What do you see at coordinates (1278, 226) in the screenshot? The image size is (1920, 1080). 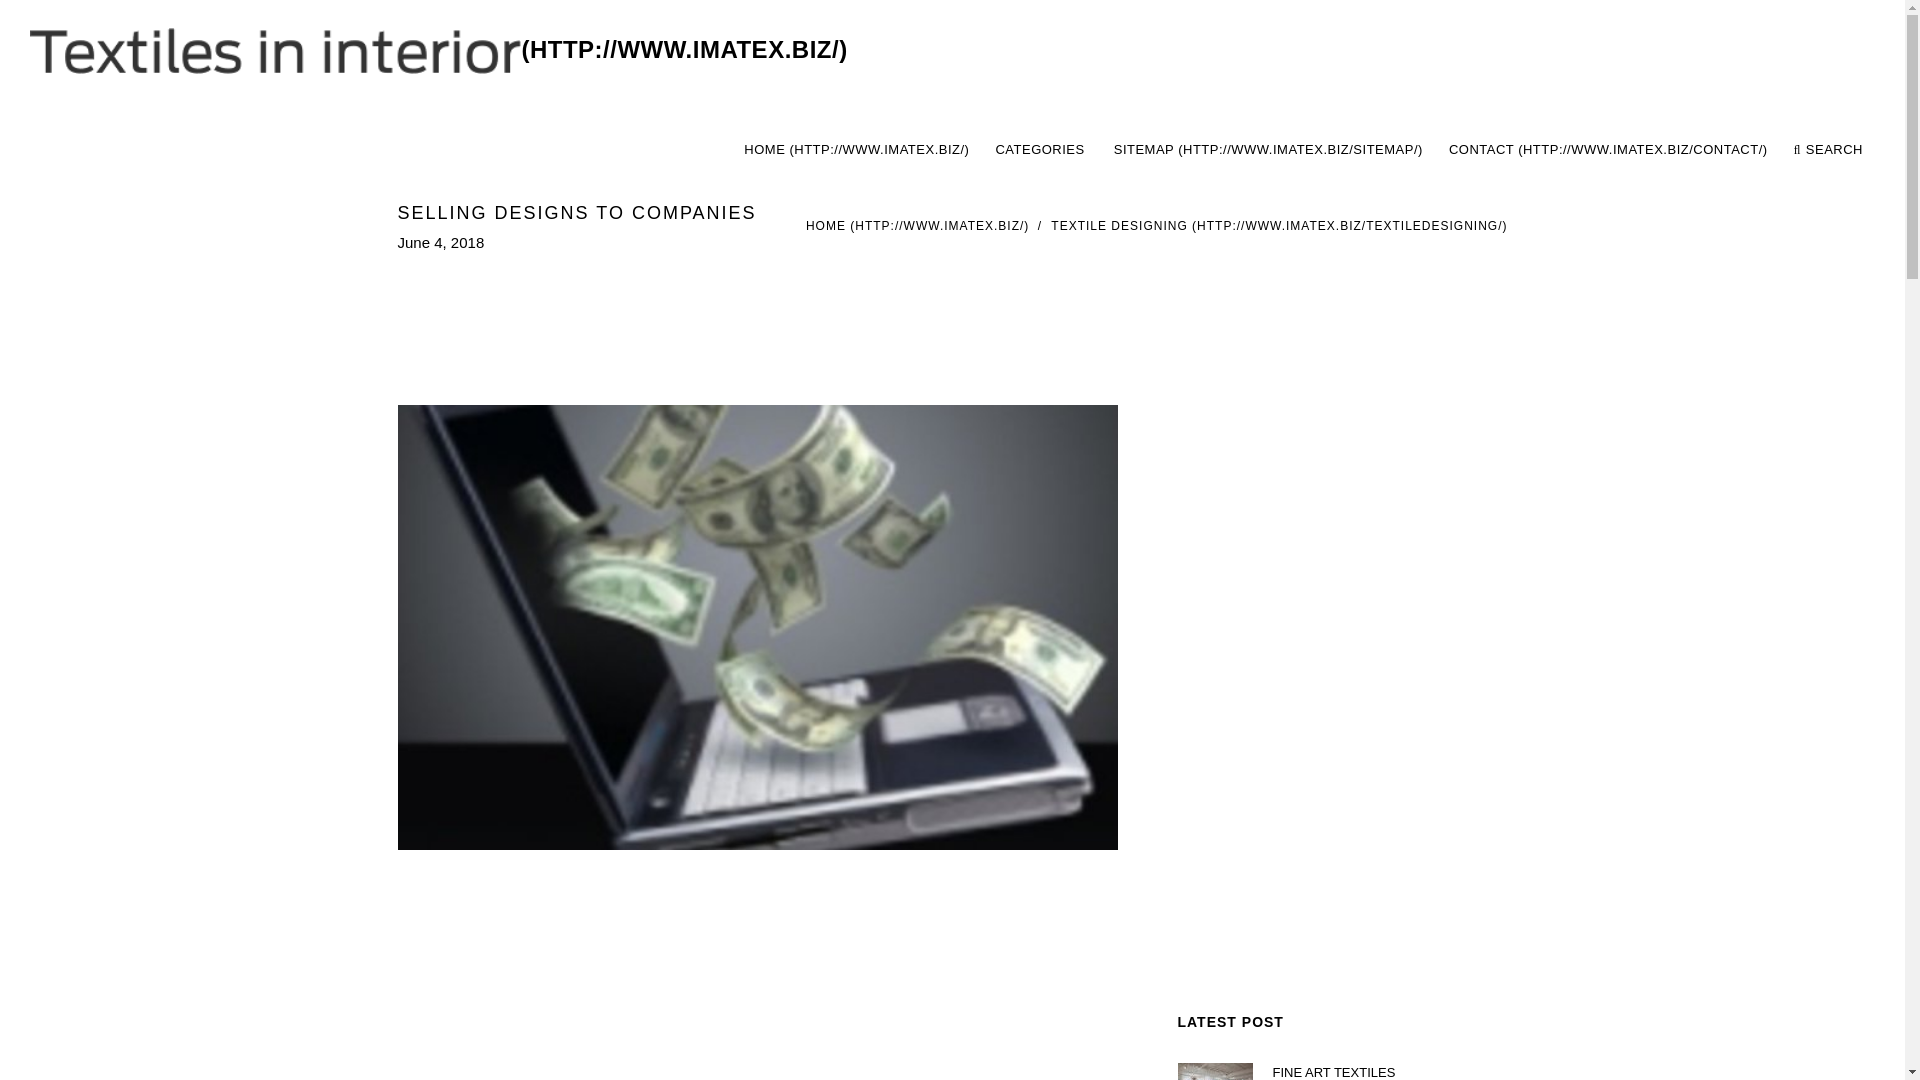 I see `TEXTILE DESIGNING` at bounding box center [1278, 226].